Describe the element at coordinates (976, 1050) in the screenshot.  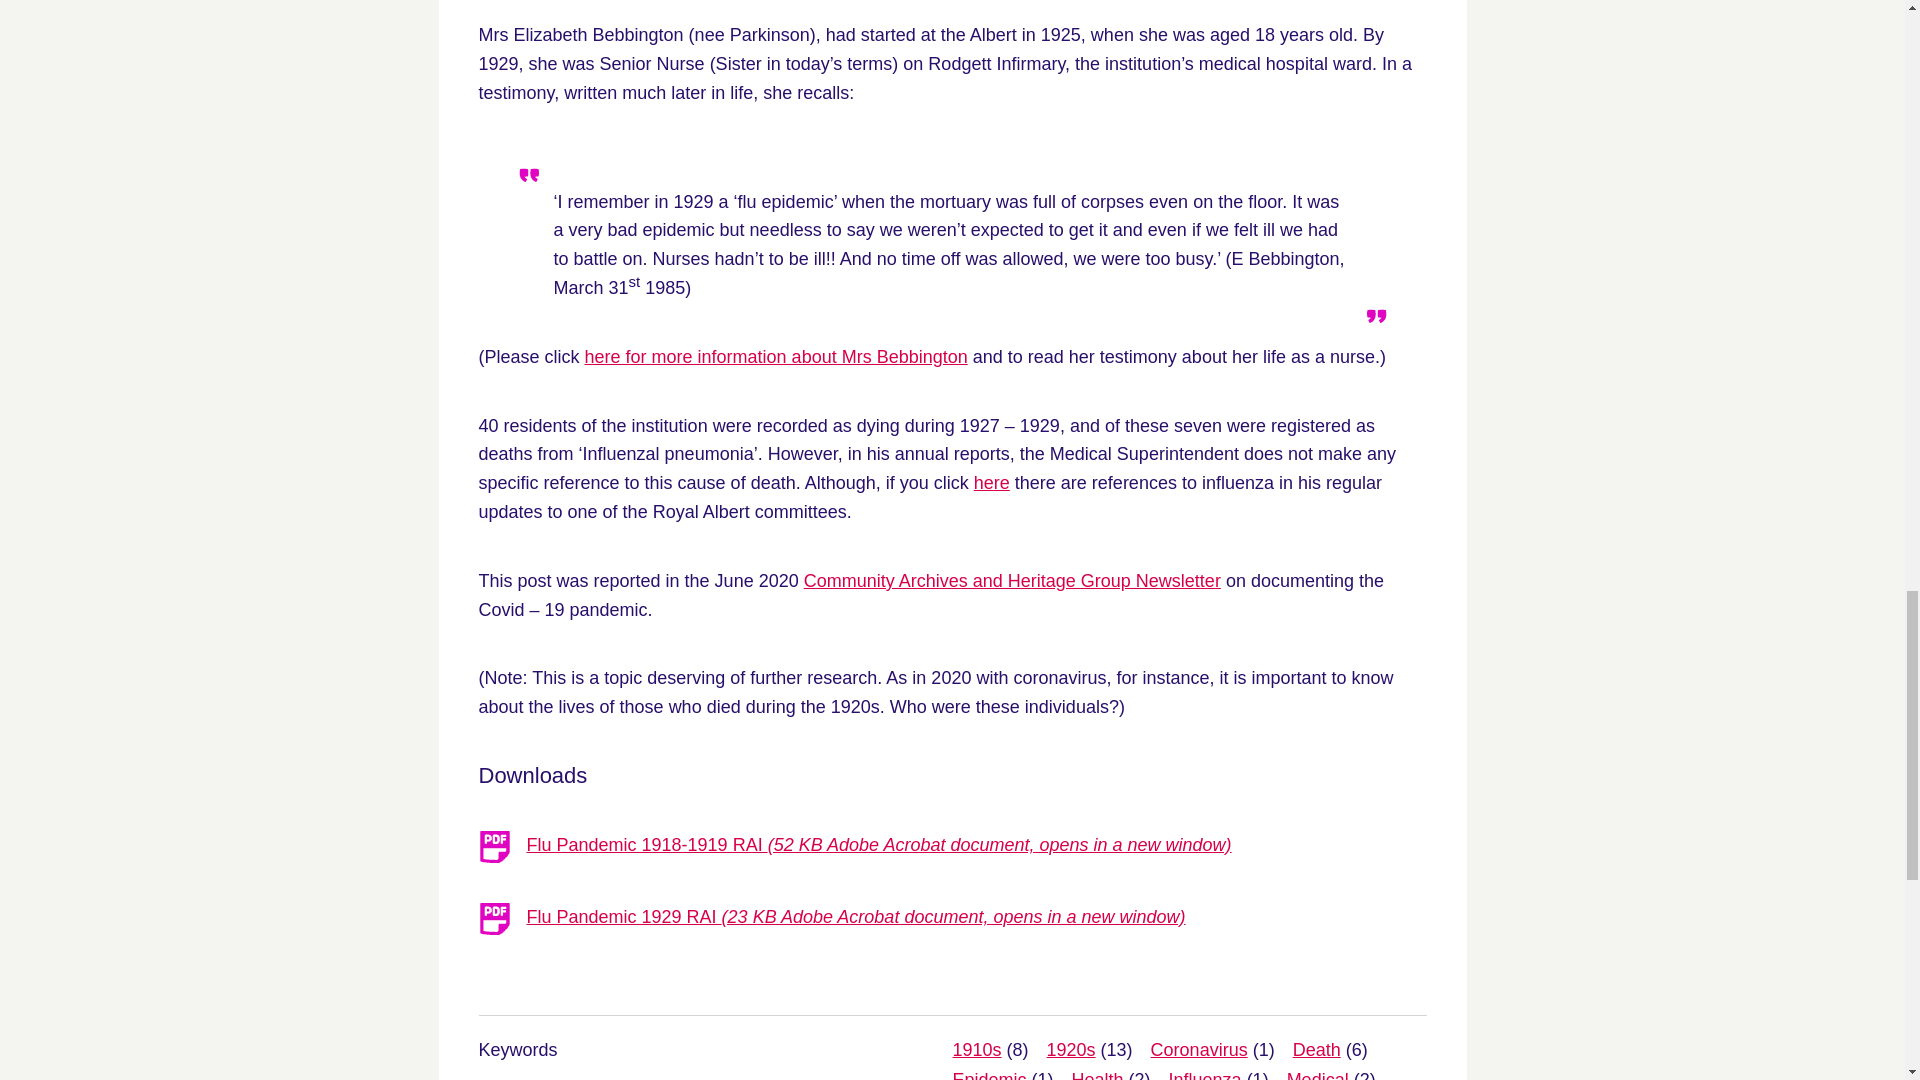
I see `1910s` at that location.